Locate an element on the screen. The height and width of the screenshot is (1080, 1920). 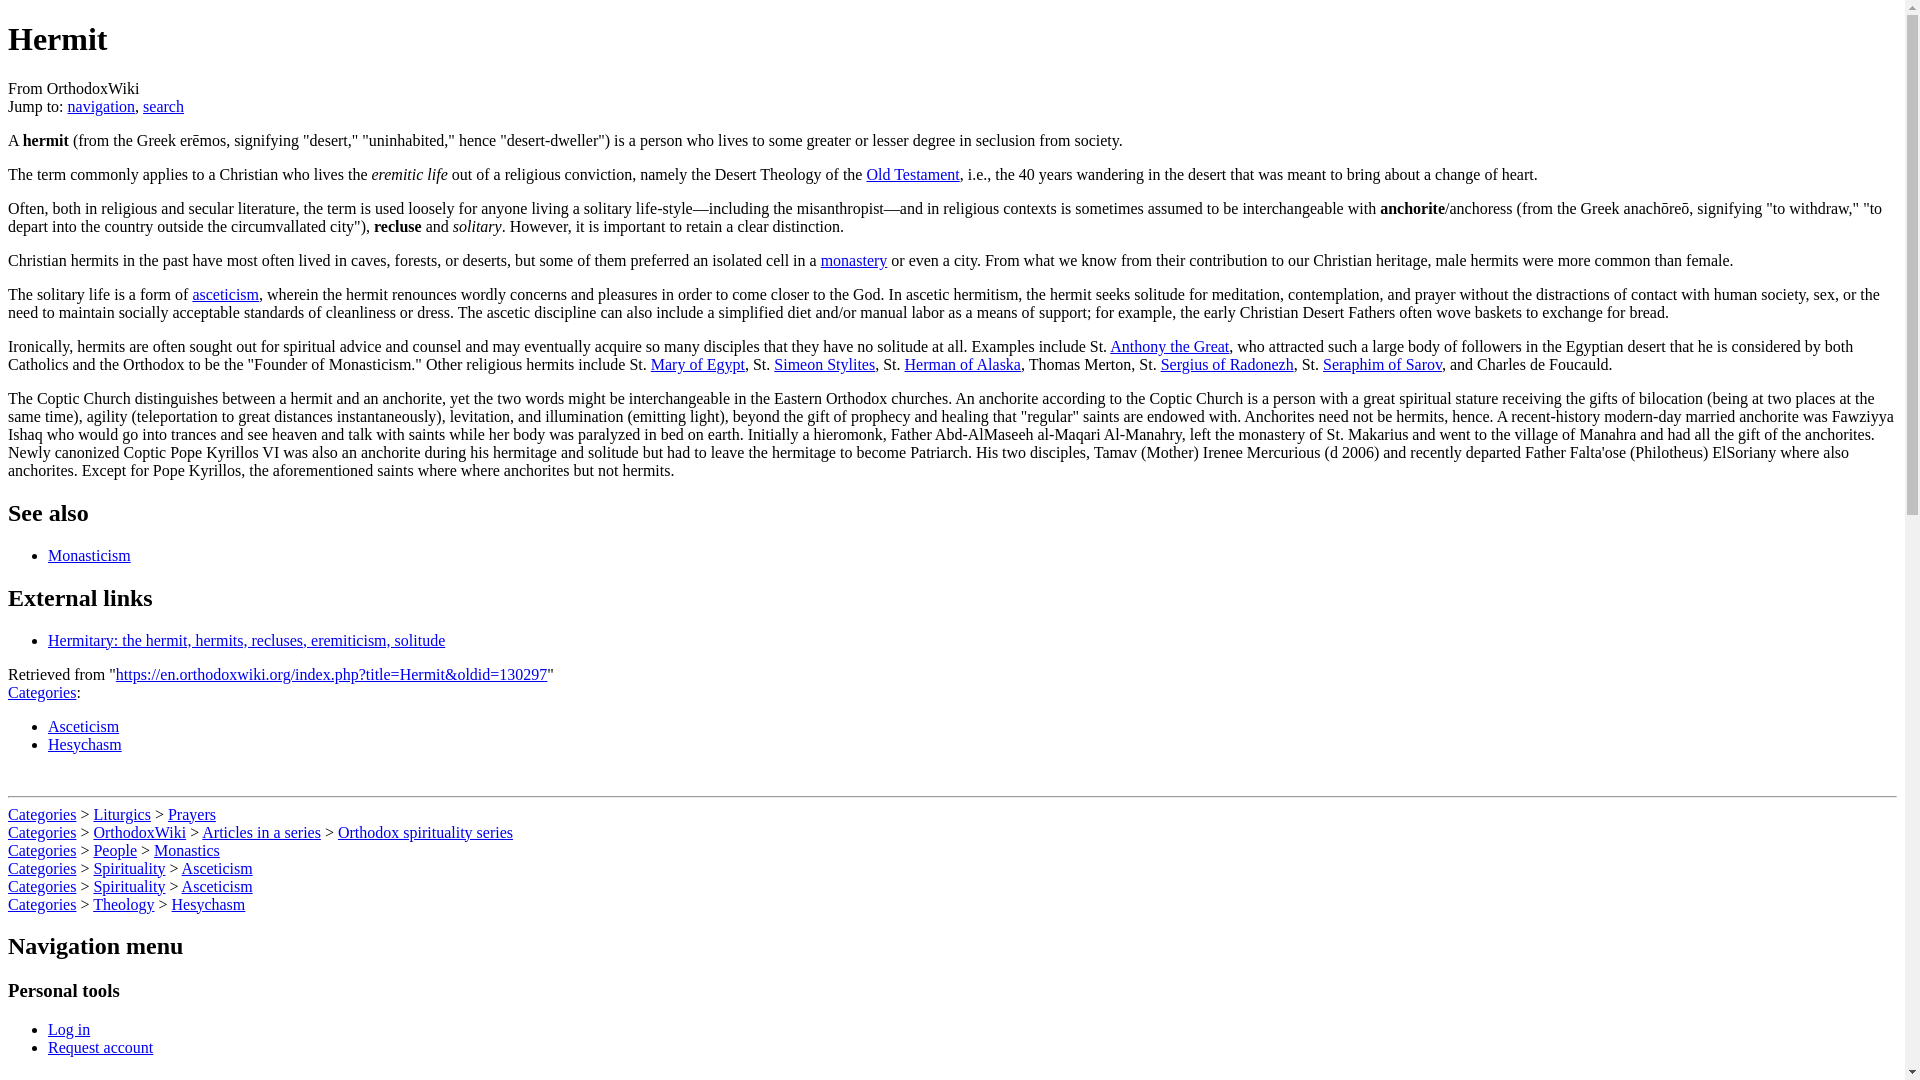
Spirituality is located at coordinates (128, 886).